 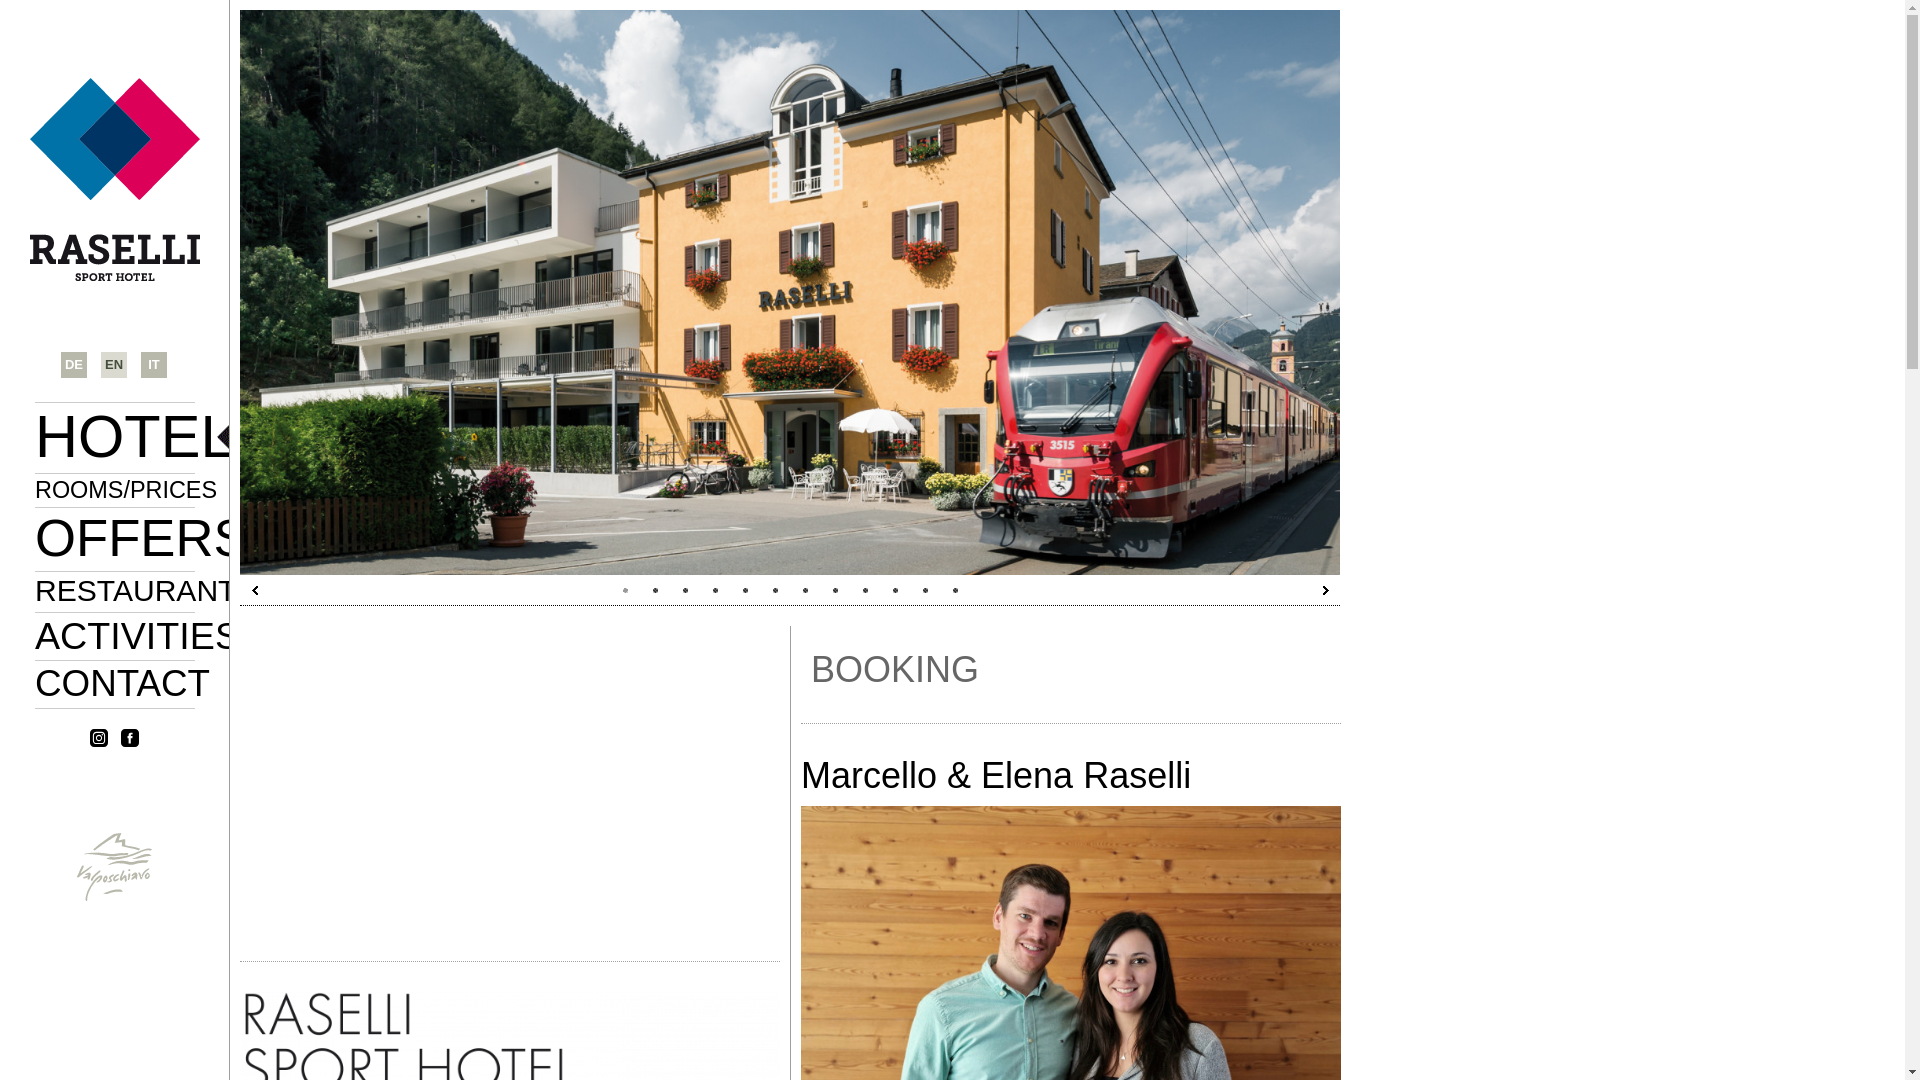 What do you see at coordinates (225, 707) in the screenshot?
I see `CONTACT` at bounding box center [225, 707].